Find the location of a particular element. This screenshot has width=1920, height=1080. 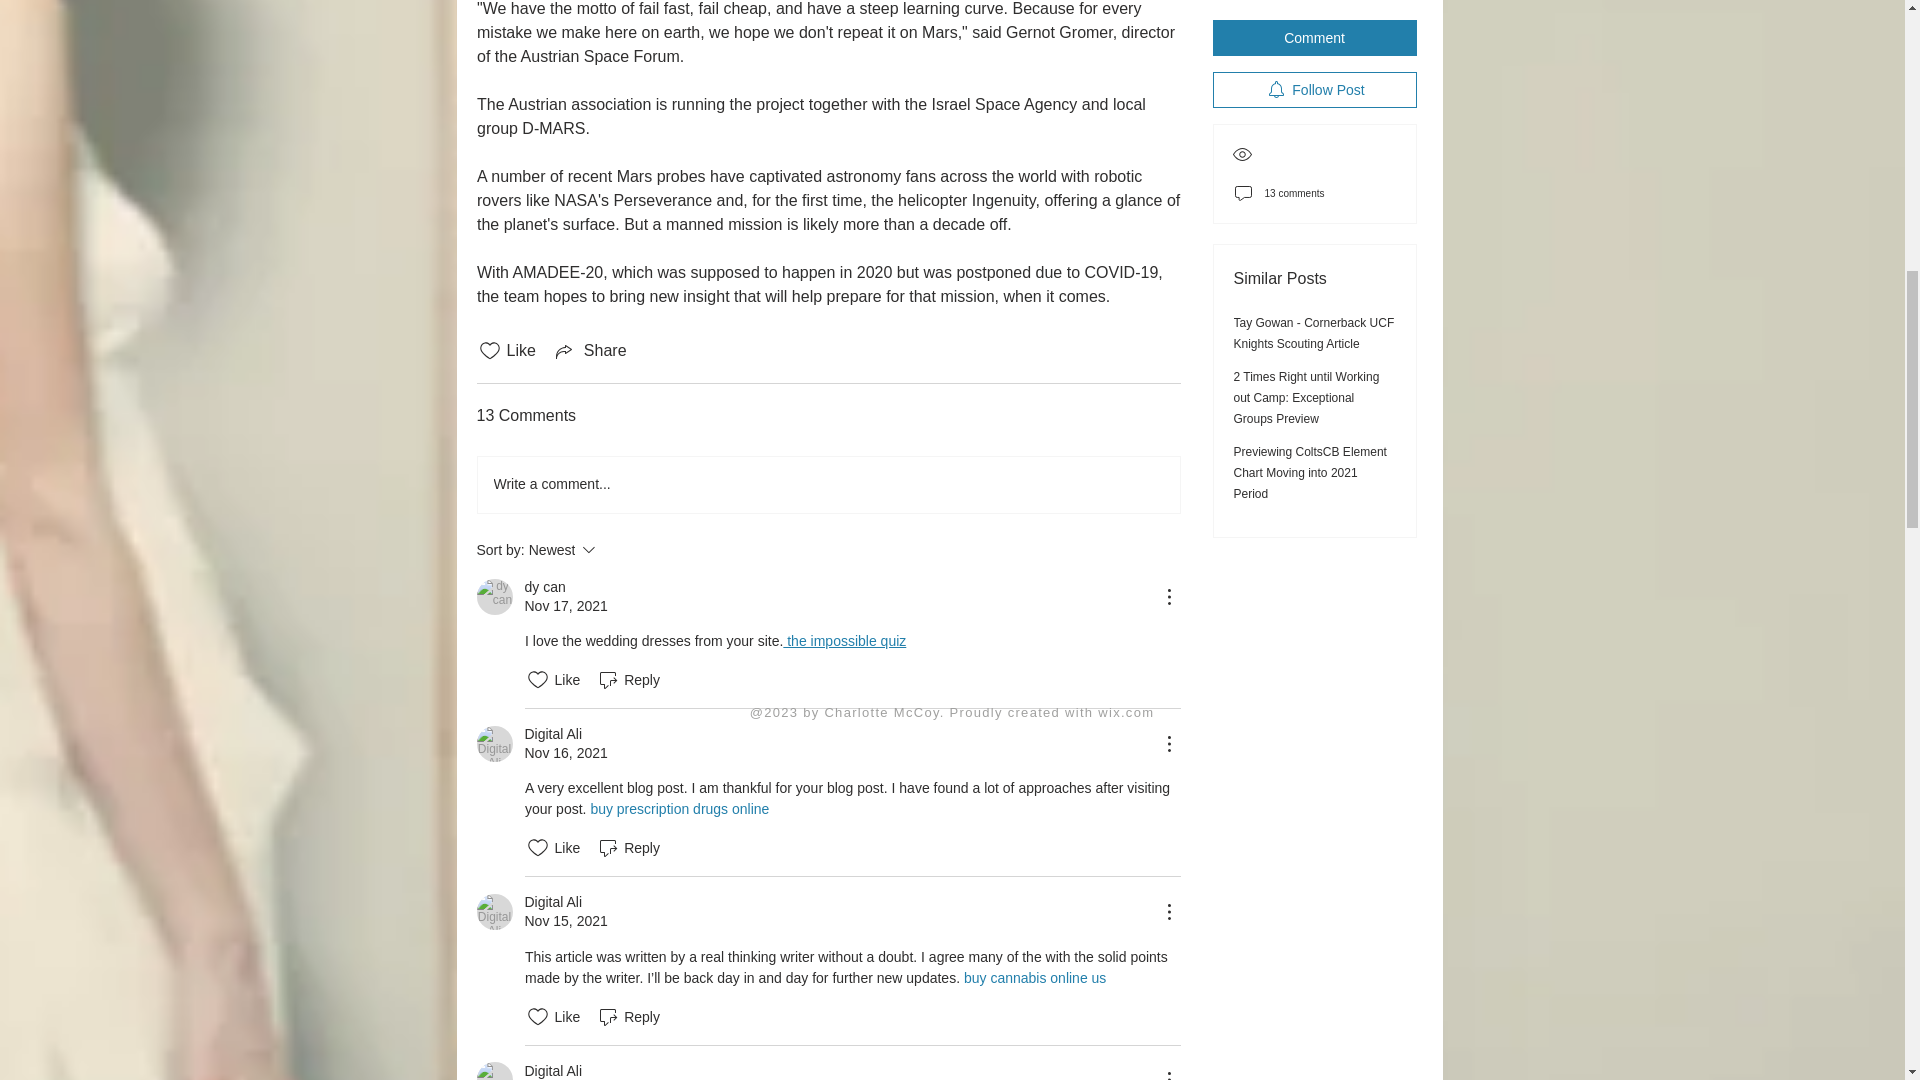

Reply is located at coordinates (628, 847).